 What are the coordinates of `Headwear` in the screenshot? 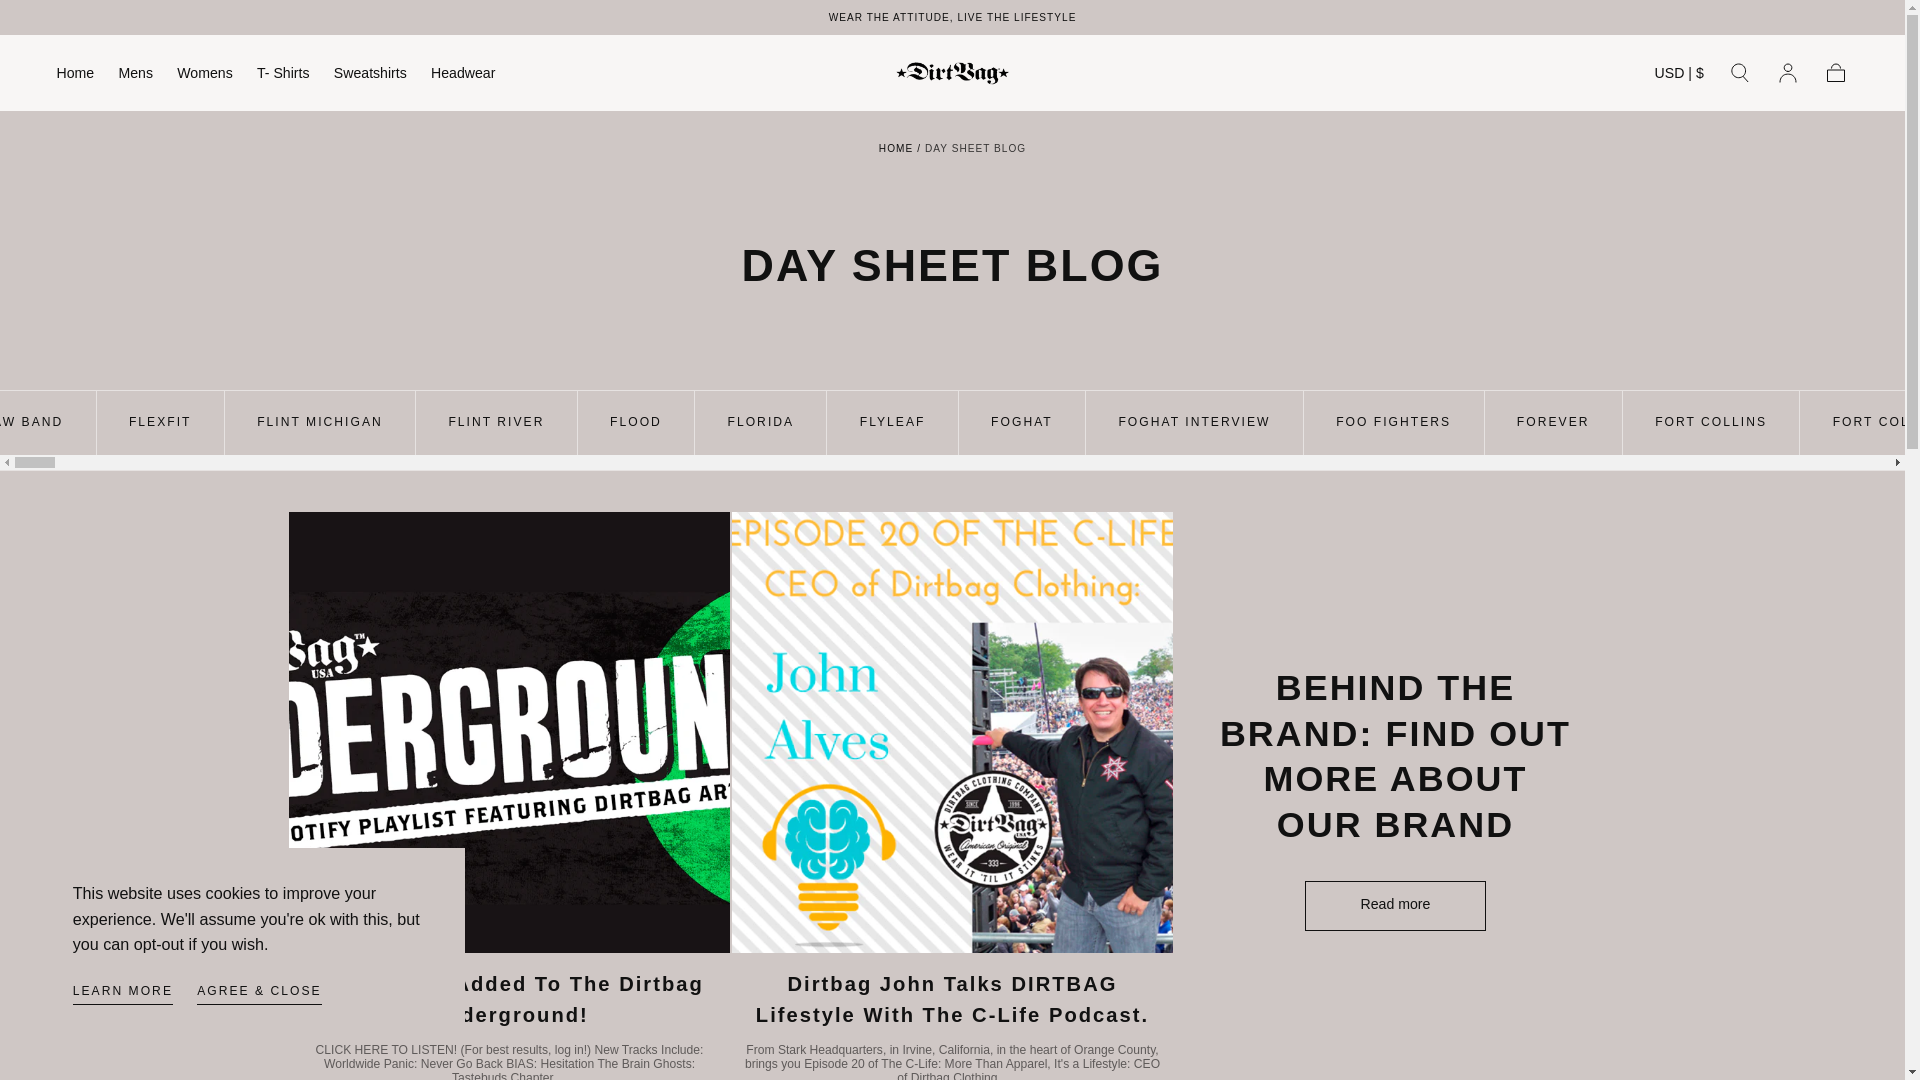 It's located at (462, 76).